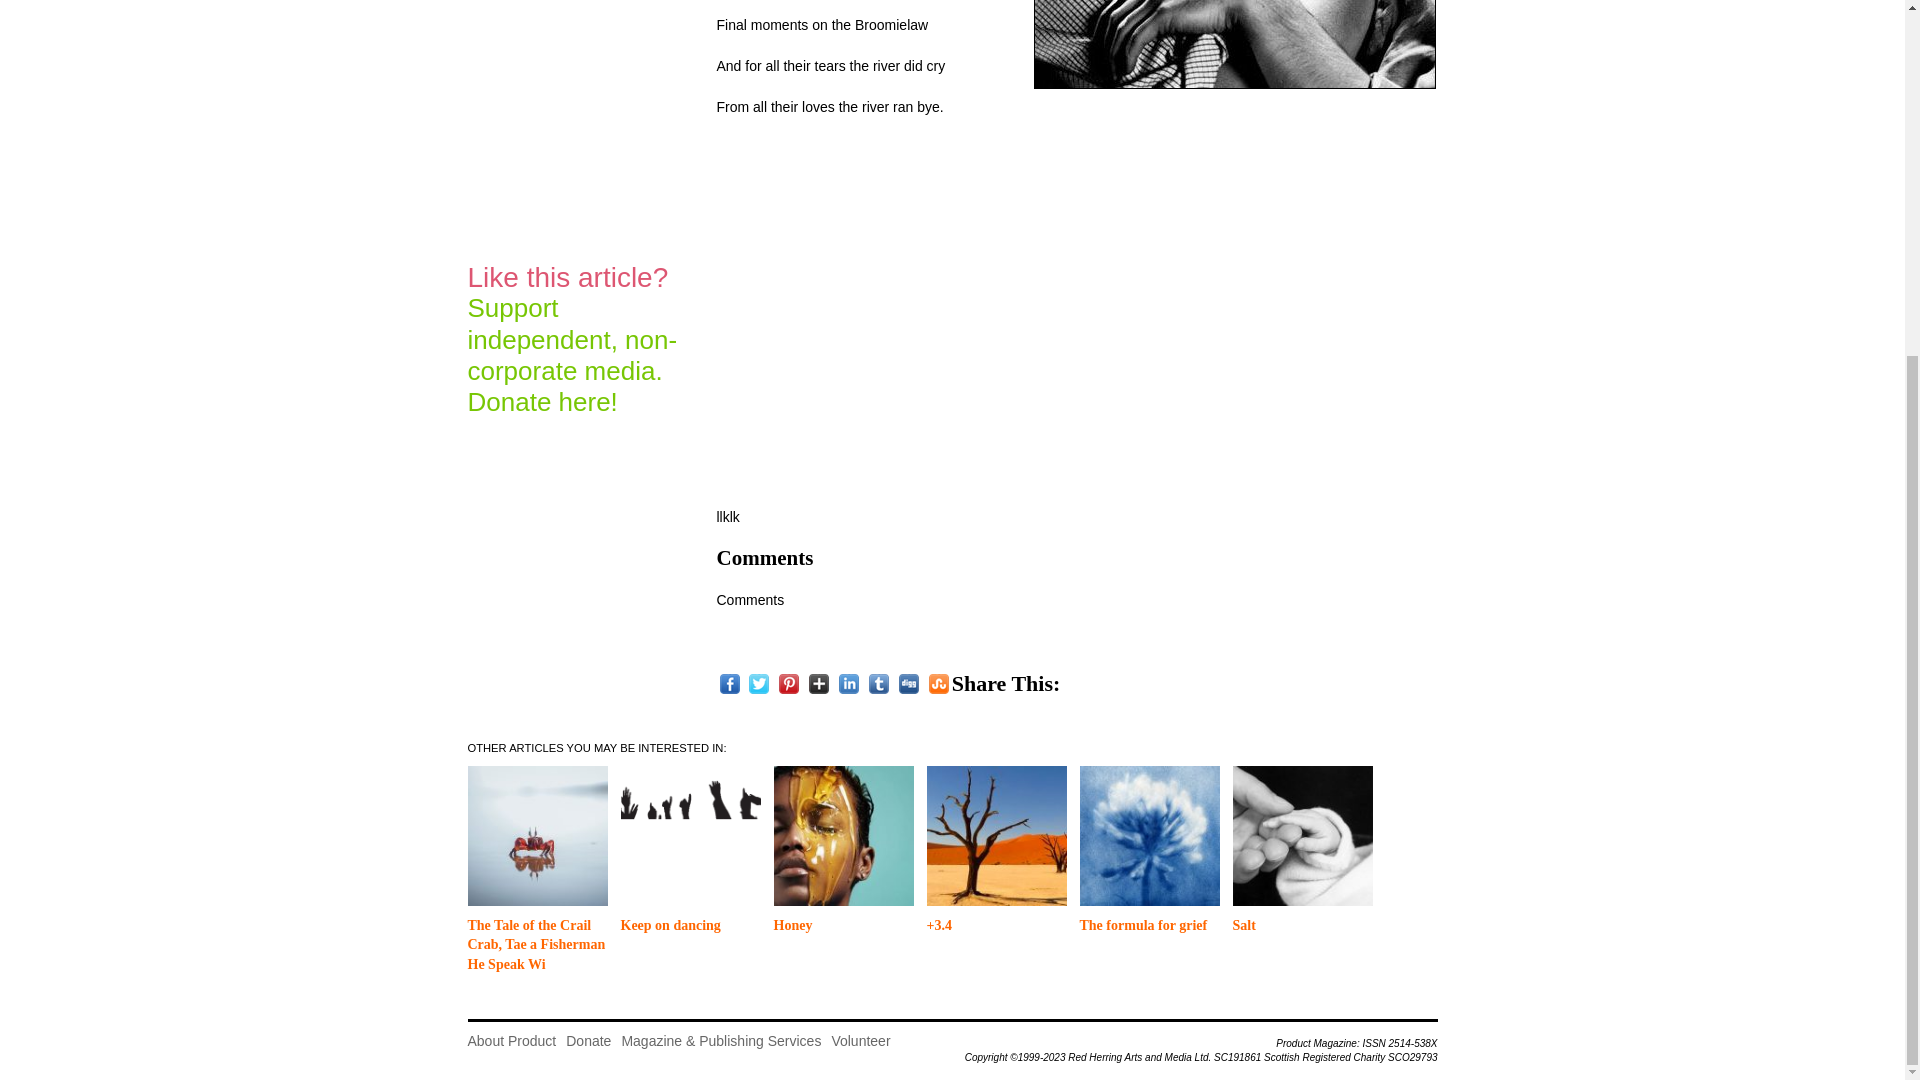 This screenshot has width=1920, height=1080. Describe the element at coordinates (843, 834) in the screenshot. I see `Honey` at that location.